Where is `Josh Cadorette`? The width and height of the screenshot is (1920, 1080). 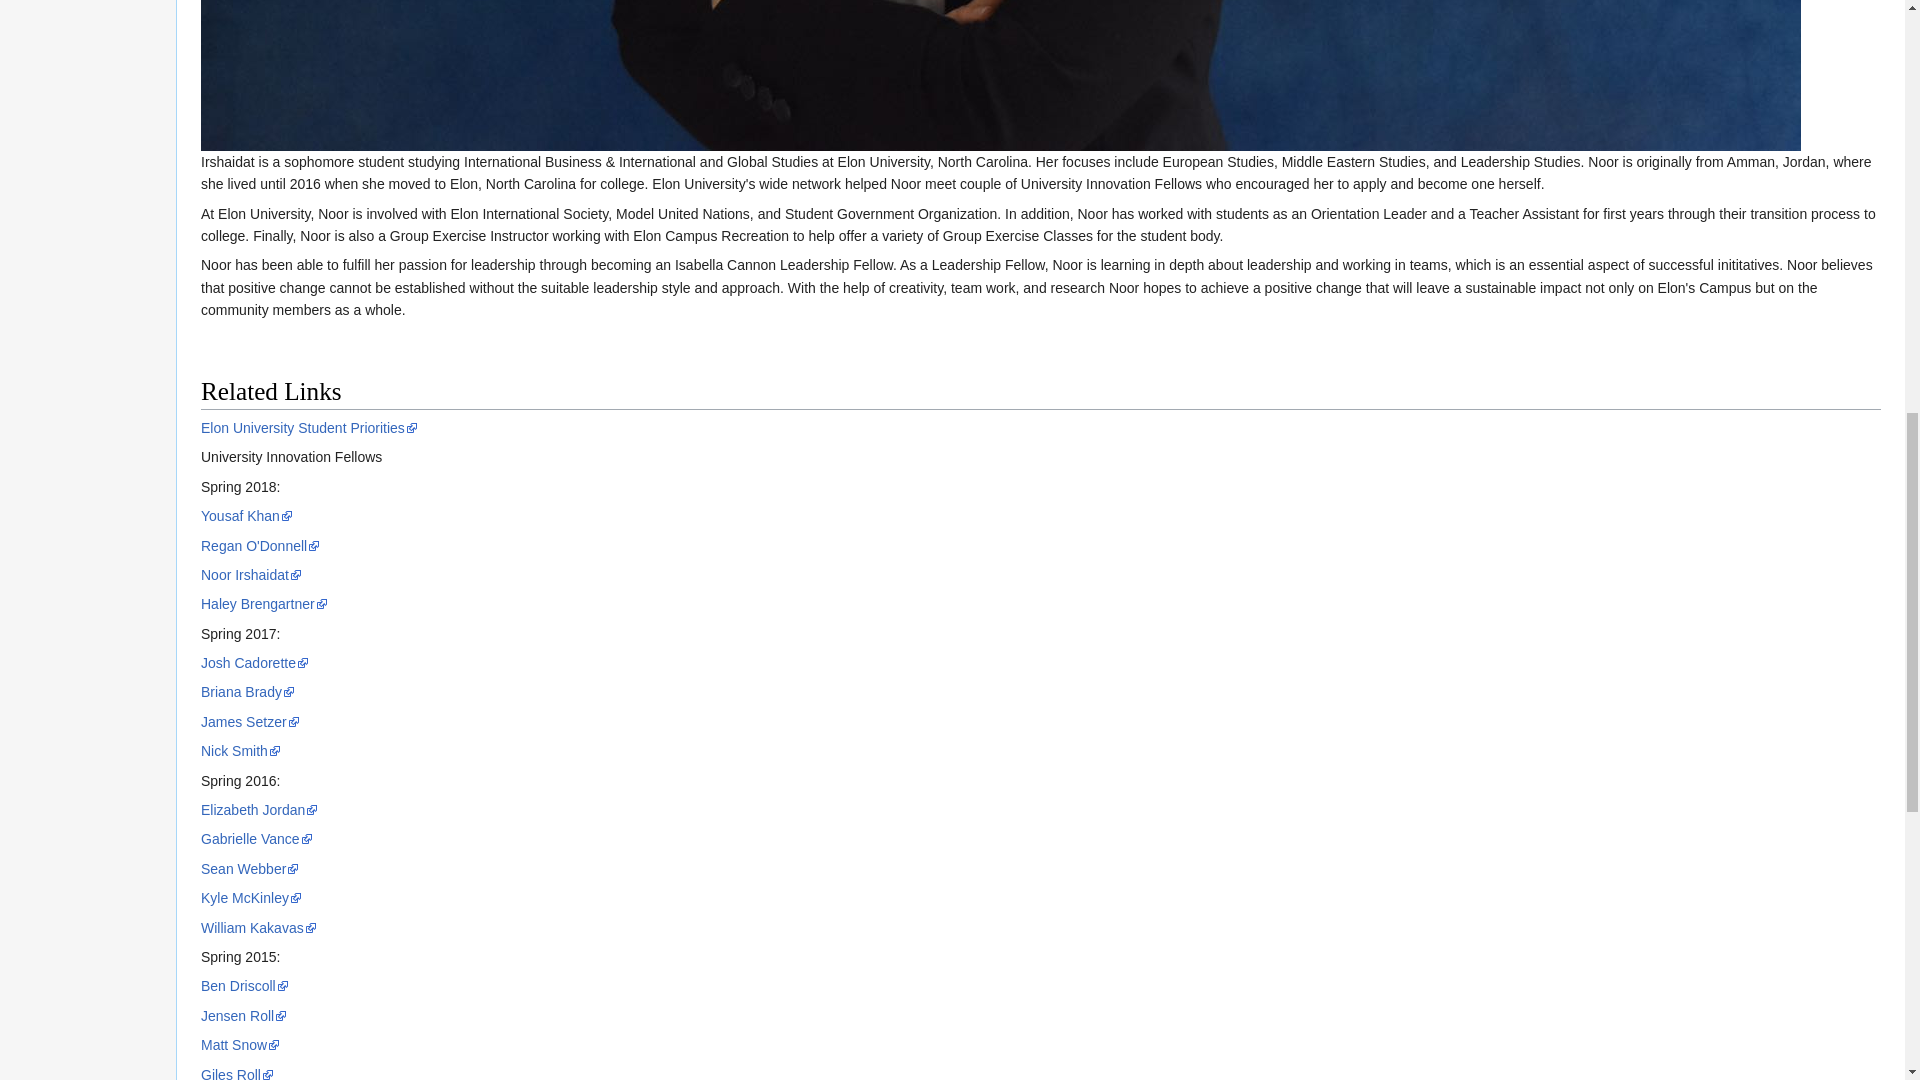
Josh Cadorette is located at coordinates (255, 662).